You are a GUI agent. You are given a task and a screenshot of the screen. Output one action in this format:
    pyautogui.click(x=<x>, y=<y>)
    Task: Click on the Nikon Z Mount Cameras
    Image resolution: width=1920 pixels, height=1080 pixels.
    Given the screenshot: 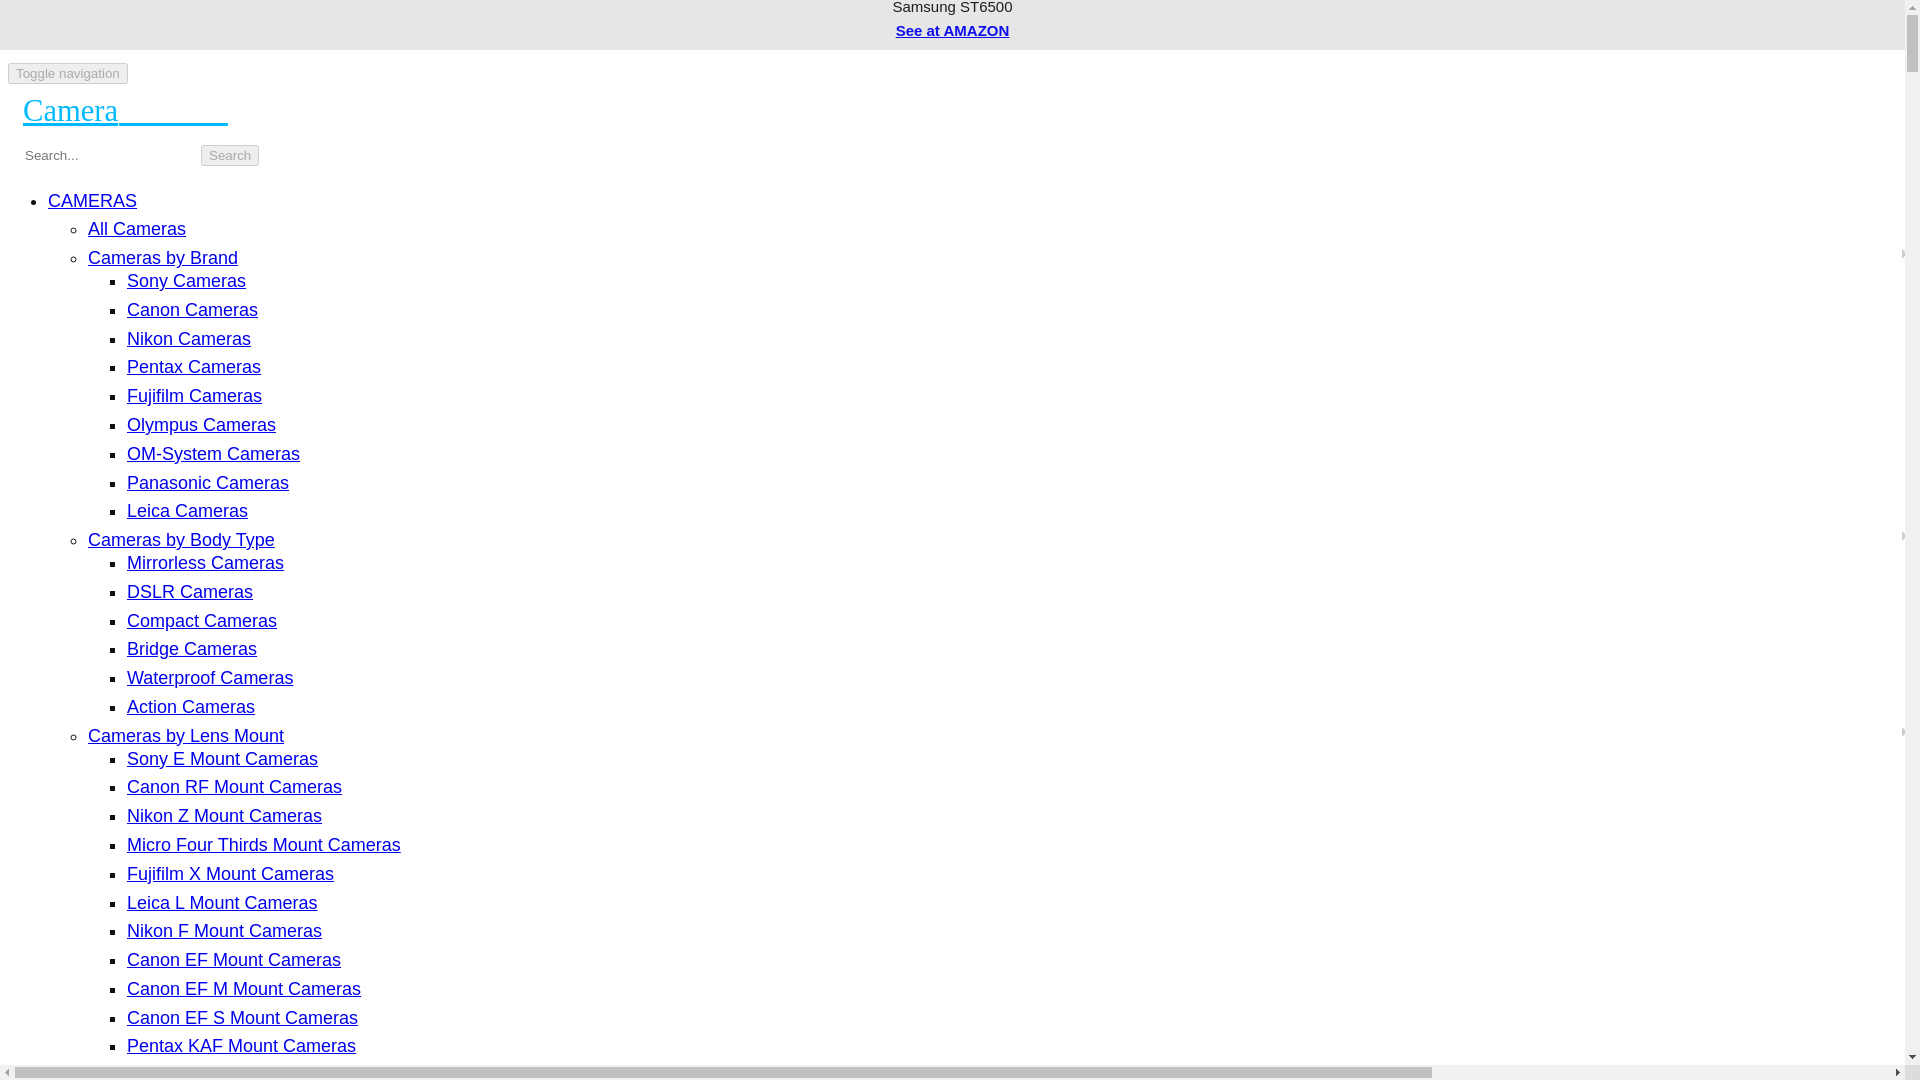 What is the action you would take?
    pyautogui.click(x=224, y=816)
    